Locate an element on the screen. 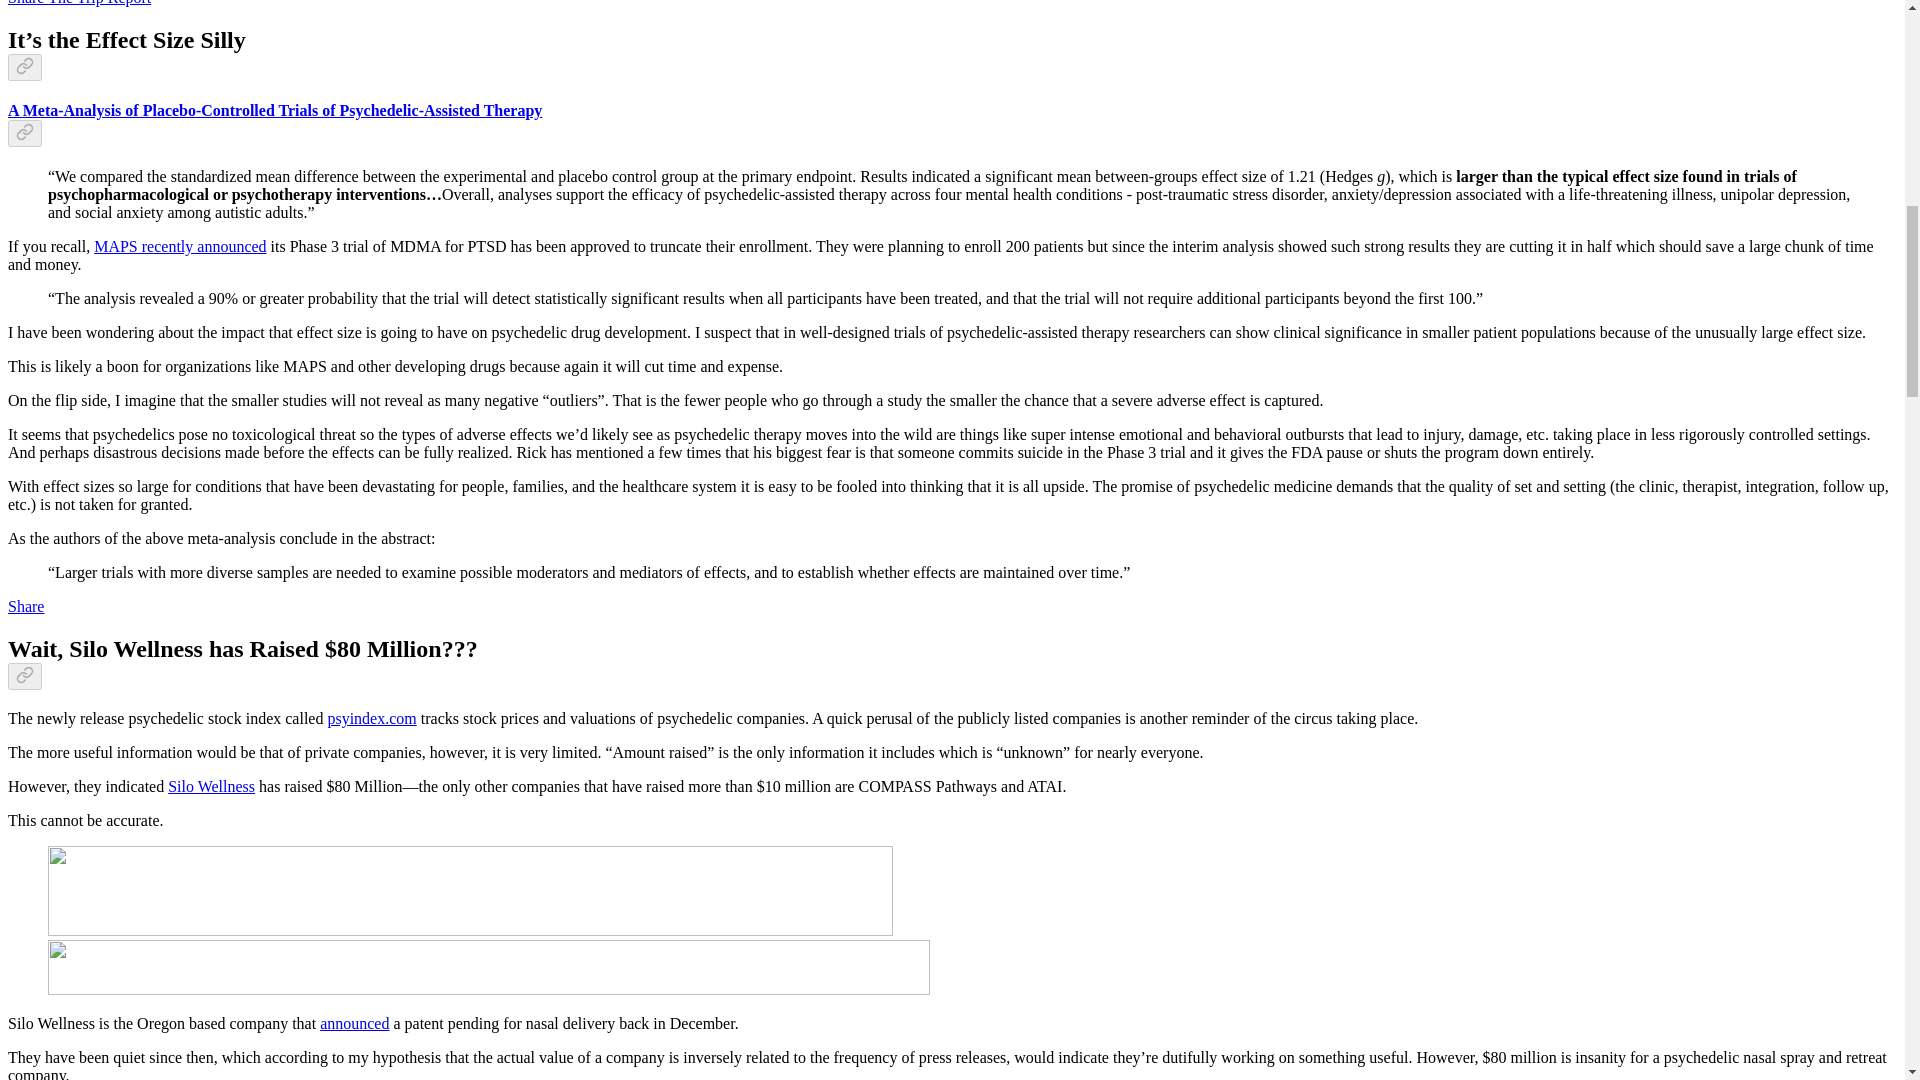 This screenshot has width=1920, height=1080. Share The Trip Report is located at coordinates (79, 3).